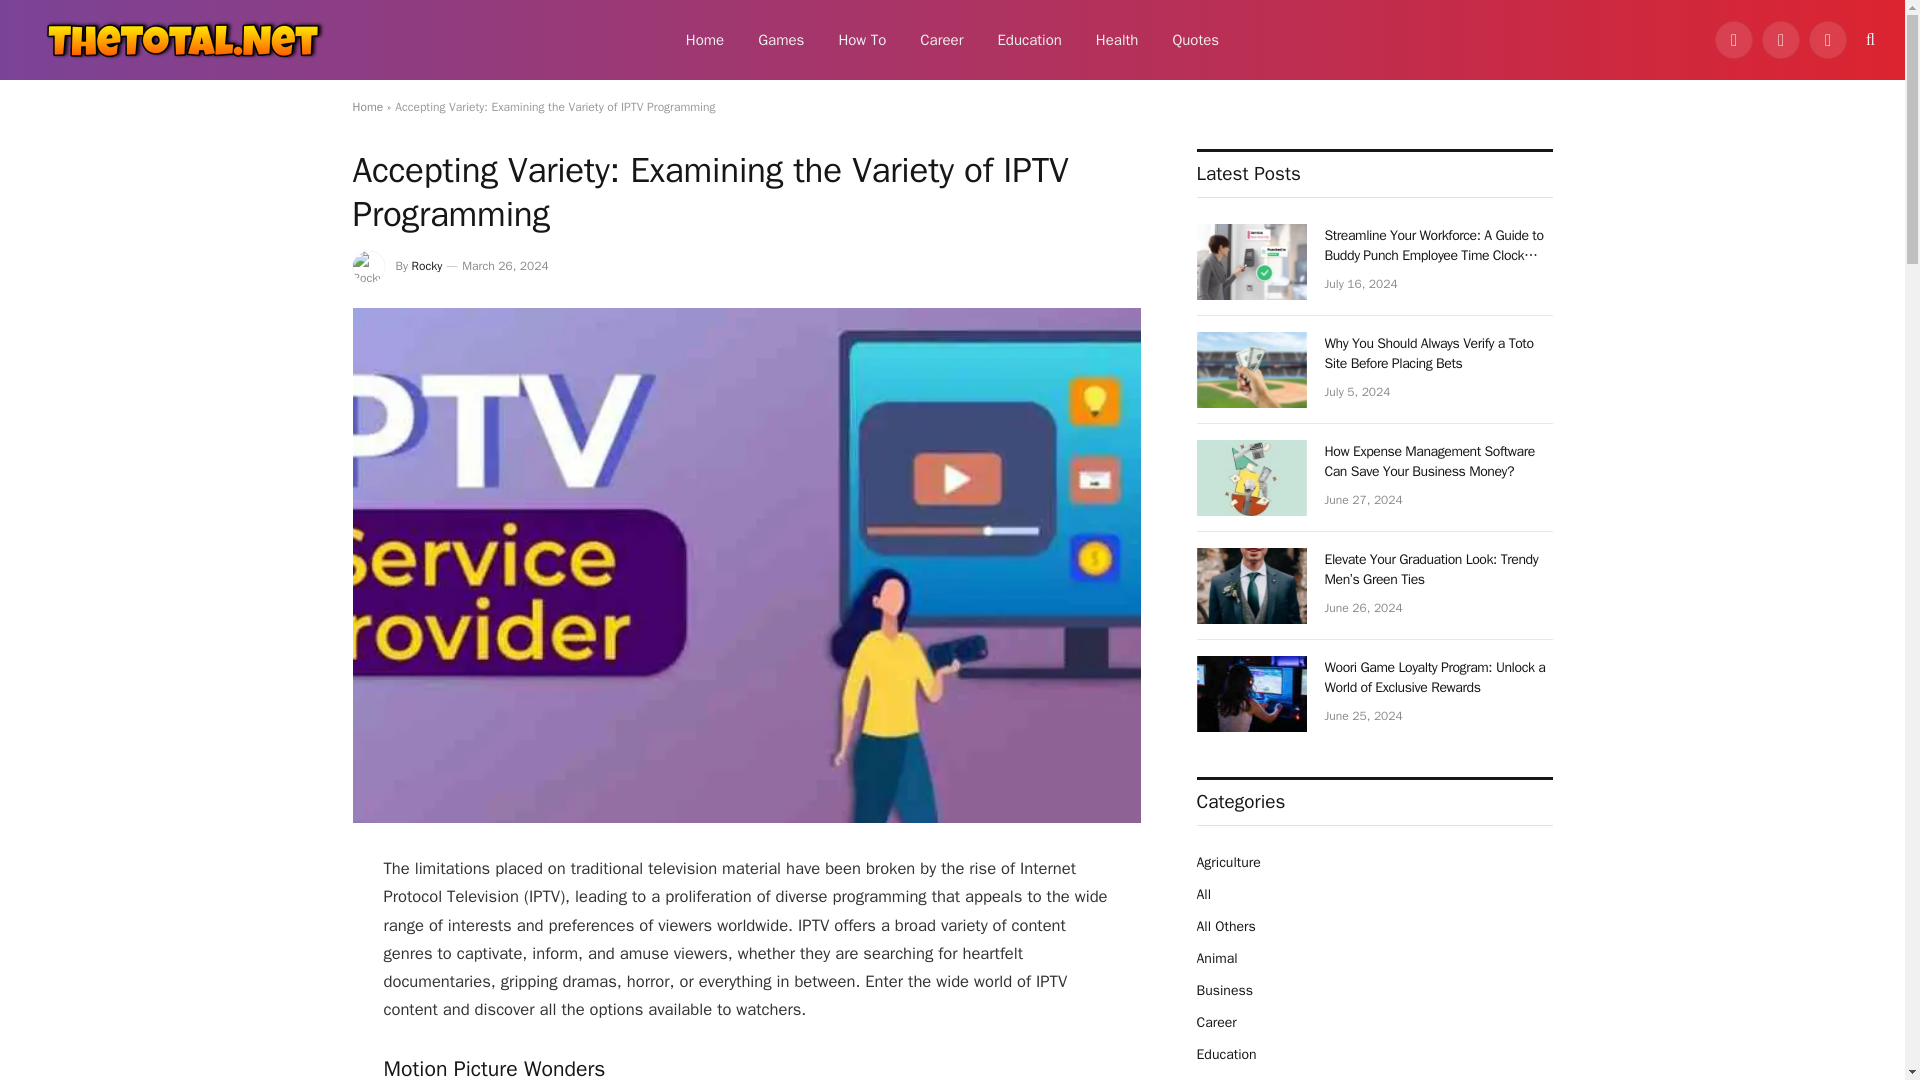 The image size is (1920, 1080). What do you see at coordinates (366, 106) in the screenshot?
I see `Home` at bounding box center [366, 106].